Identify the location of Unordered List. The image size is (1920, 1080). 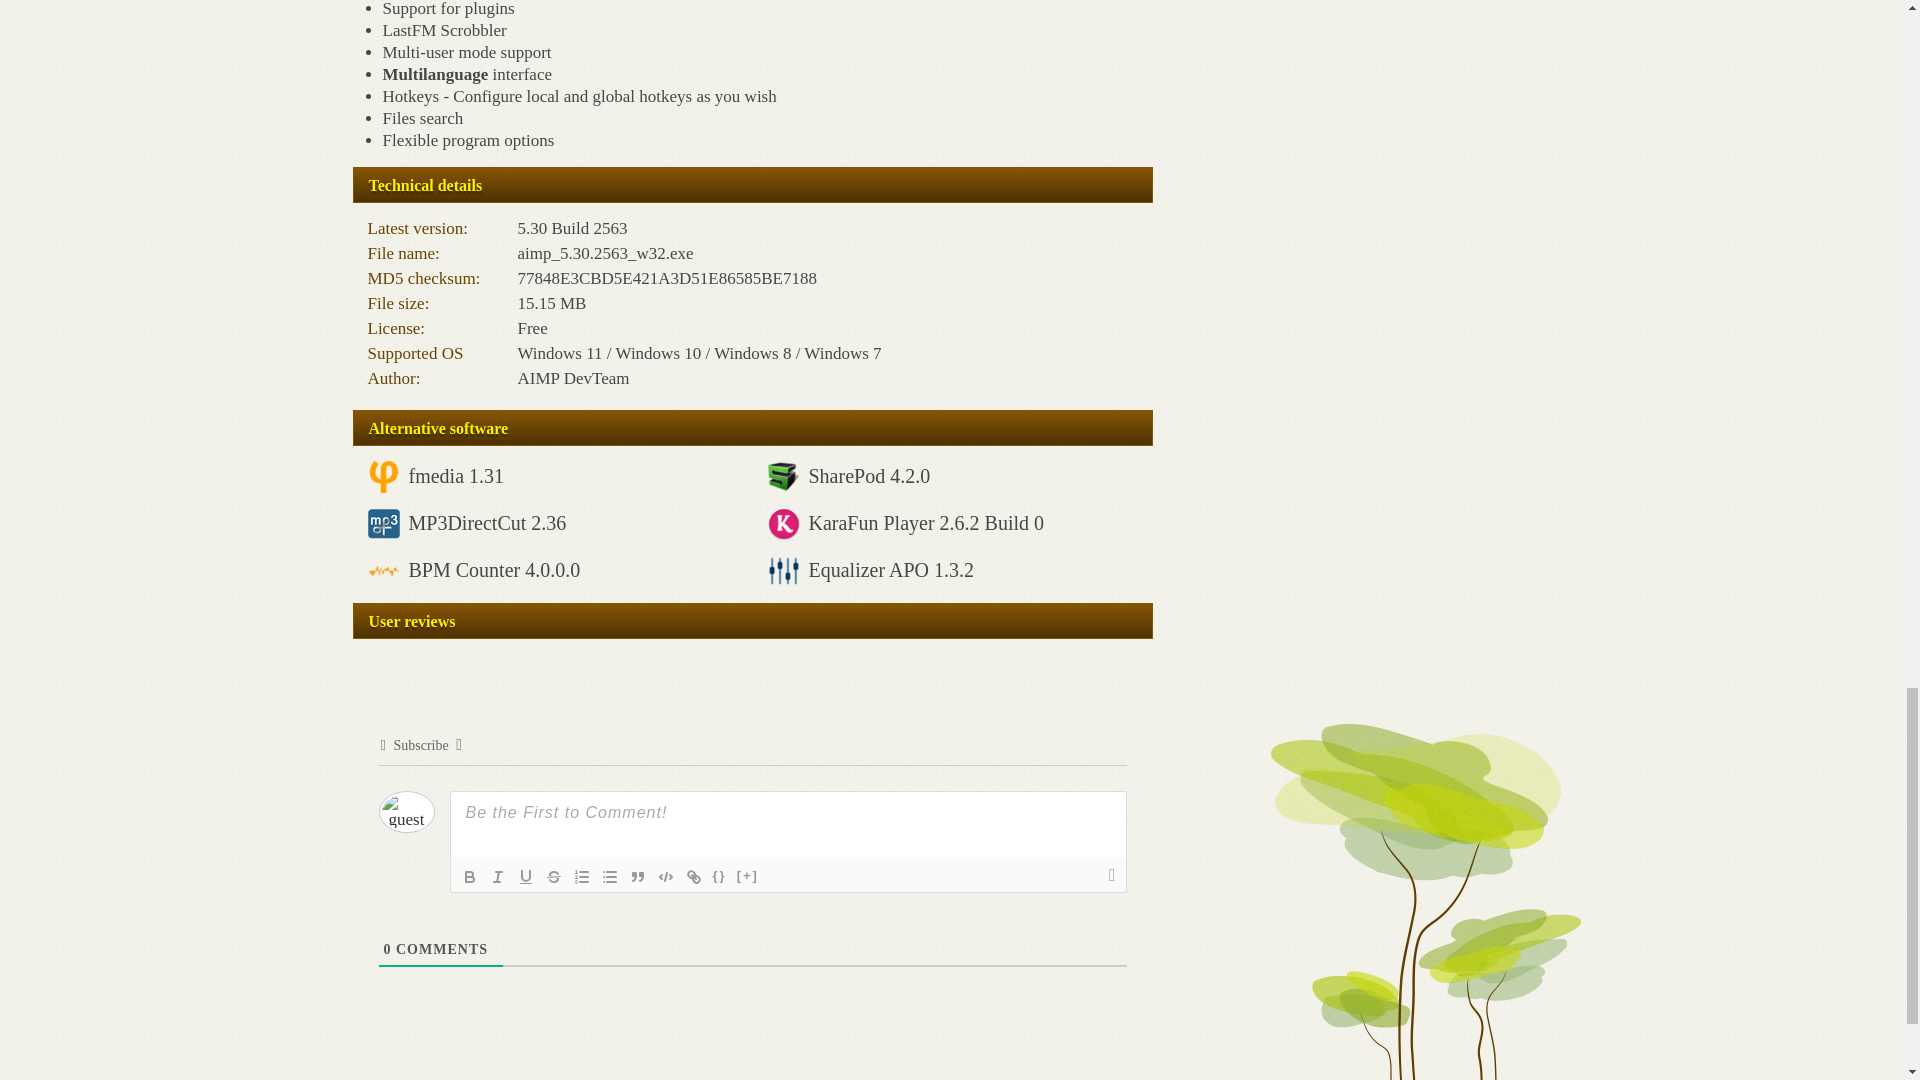
(610, 876).